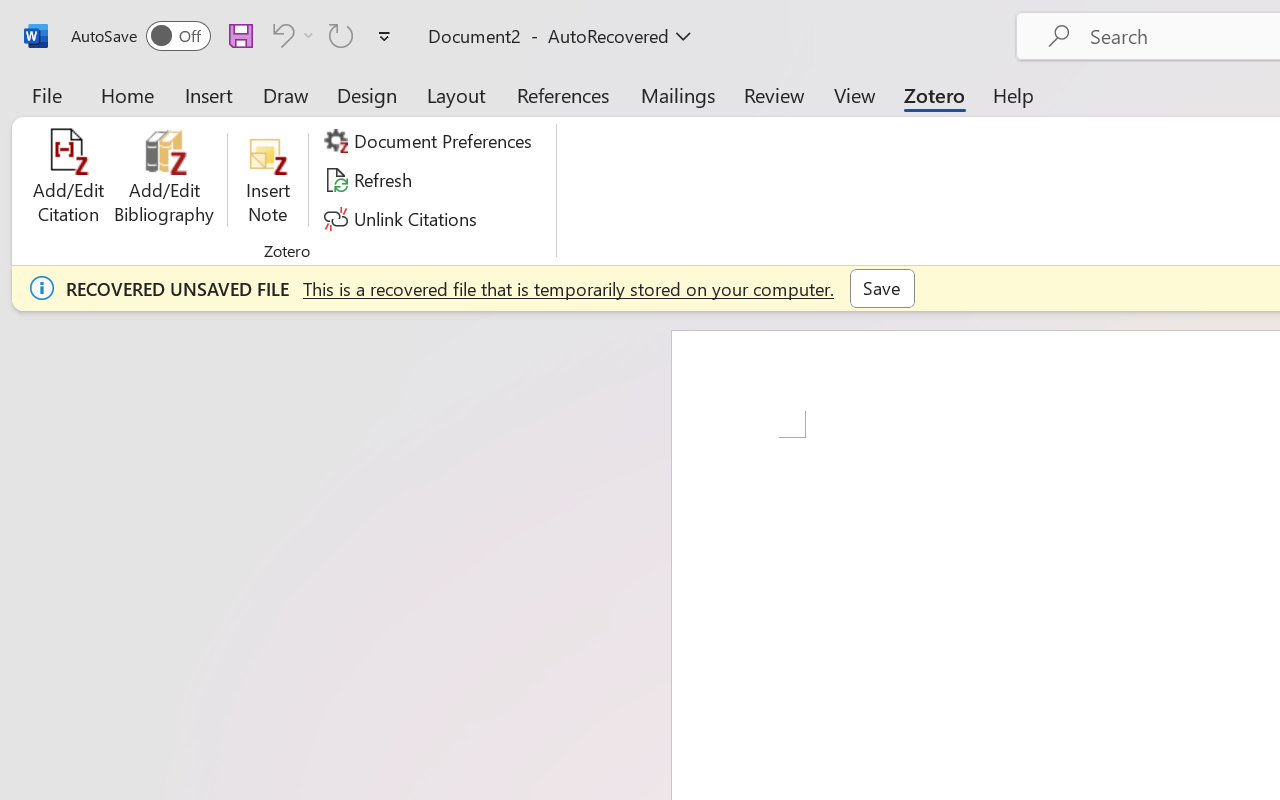 The width and height of the screenshot is (1280, 800). What do you see at coordinates (290, 35) in the screenshot?
I see `Can't Undo` at bounding box center [290, 35].